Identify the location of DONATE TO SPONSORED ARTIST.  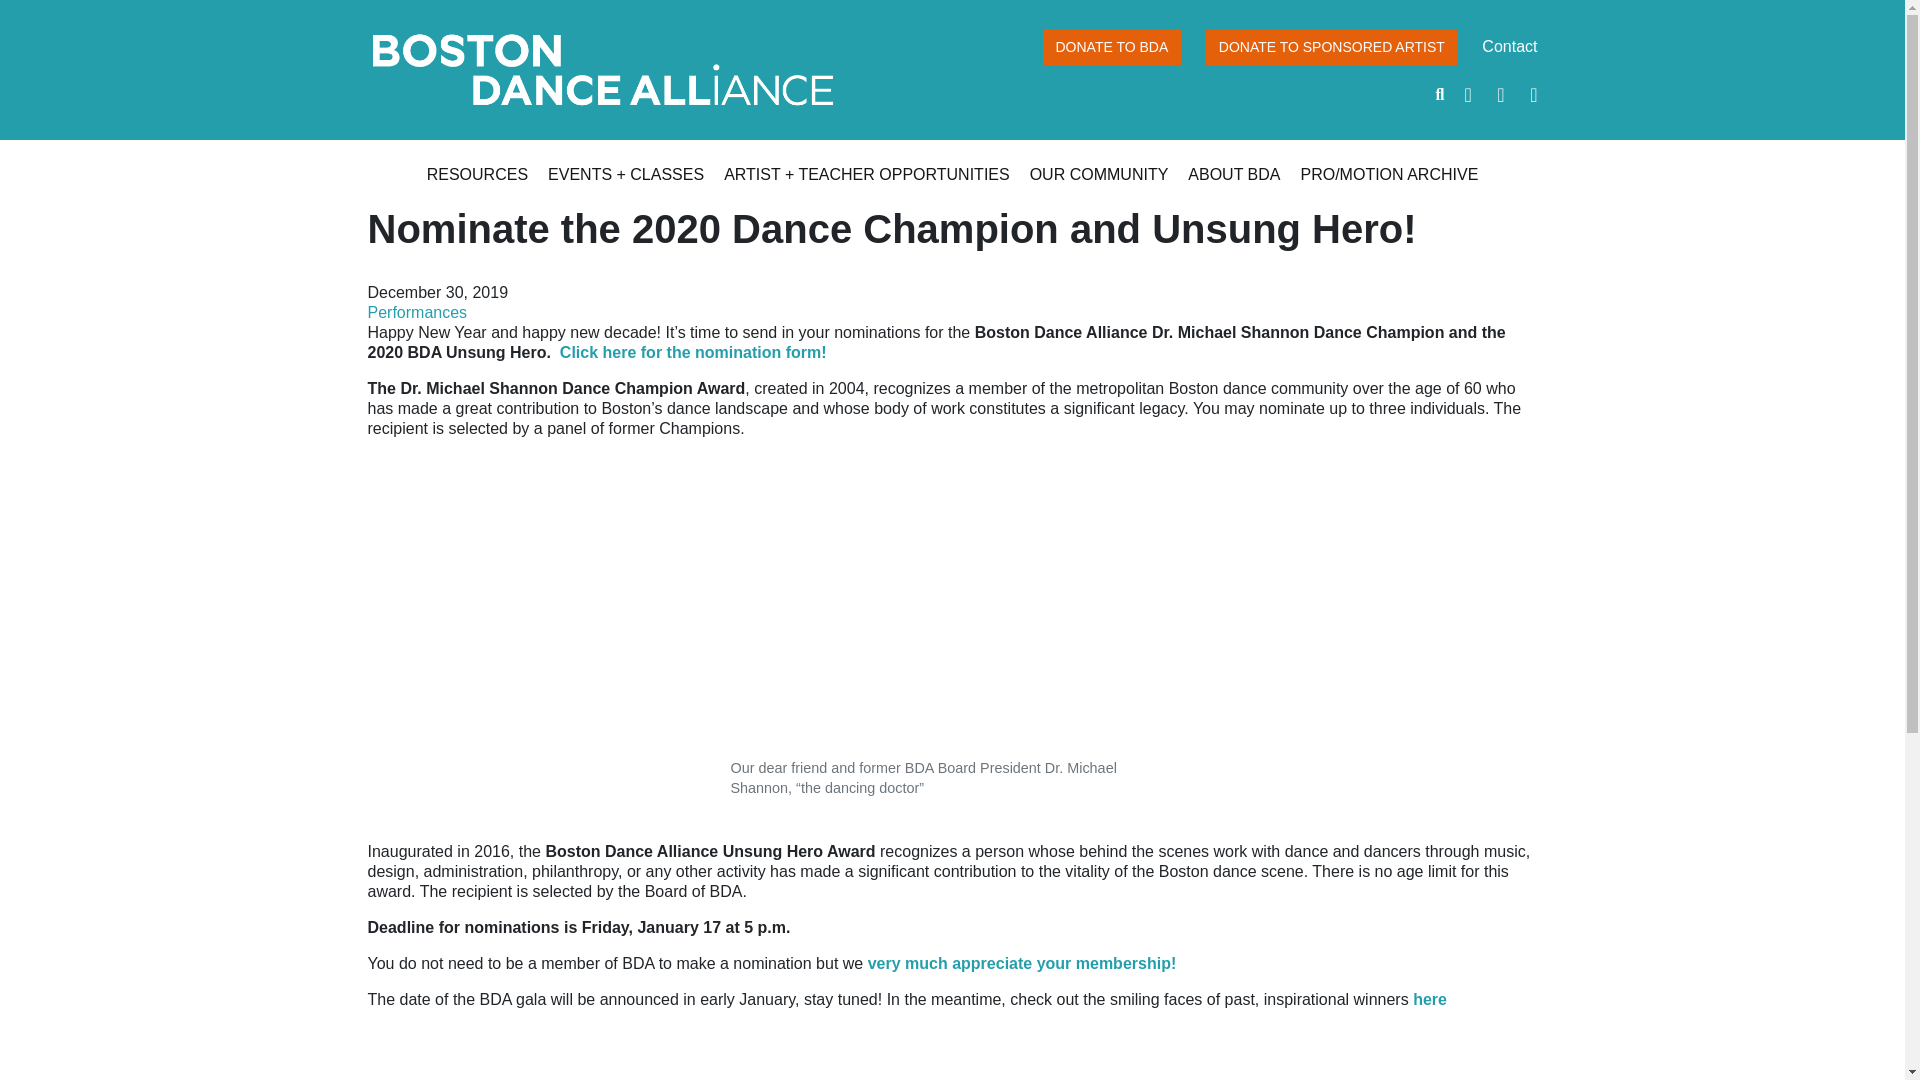
(1331, 47).